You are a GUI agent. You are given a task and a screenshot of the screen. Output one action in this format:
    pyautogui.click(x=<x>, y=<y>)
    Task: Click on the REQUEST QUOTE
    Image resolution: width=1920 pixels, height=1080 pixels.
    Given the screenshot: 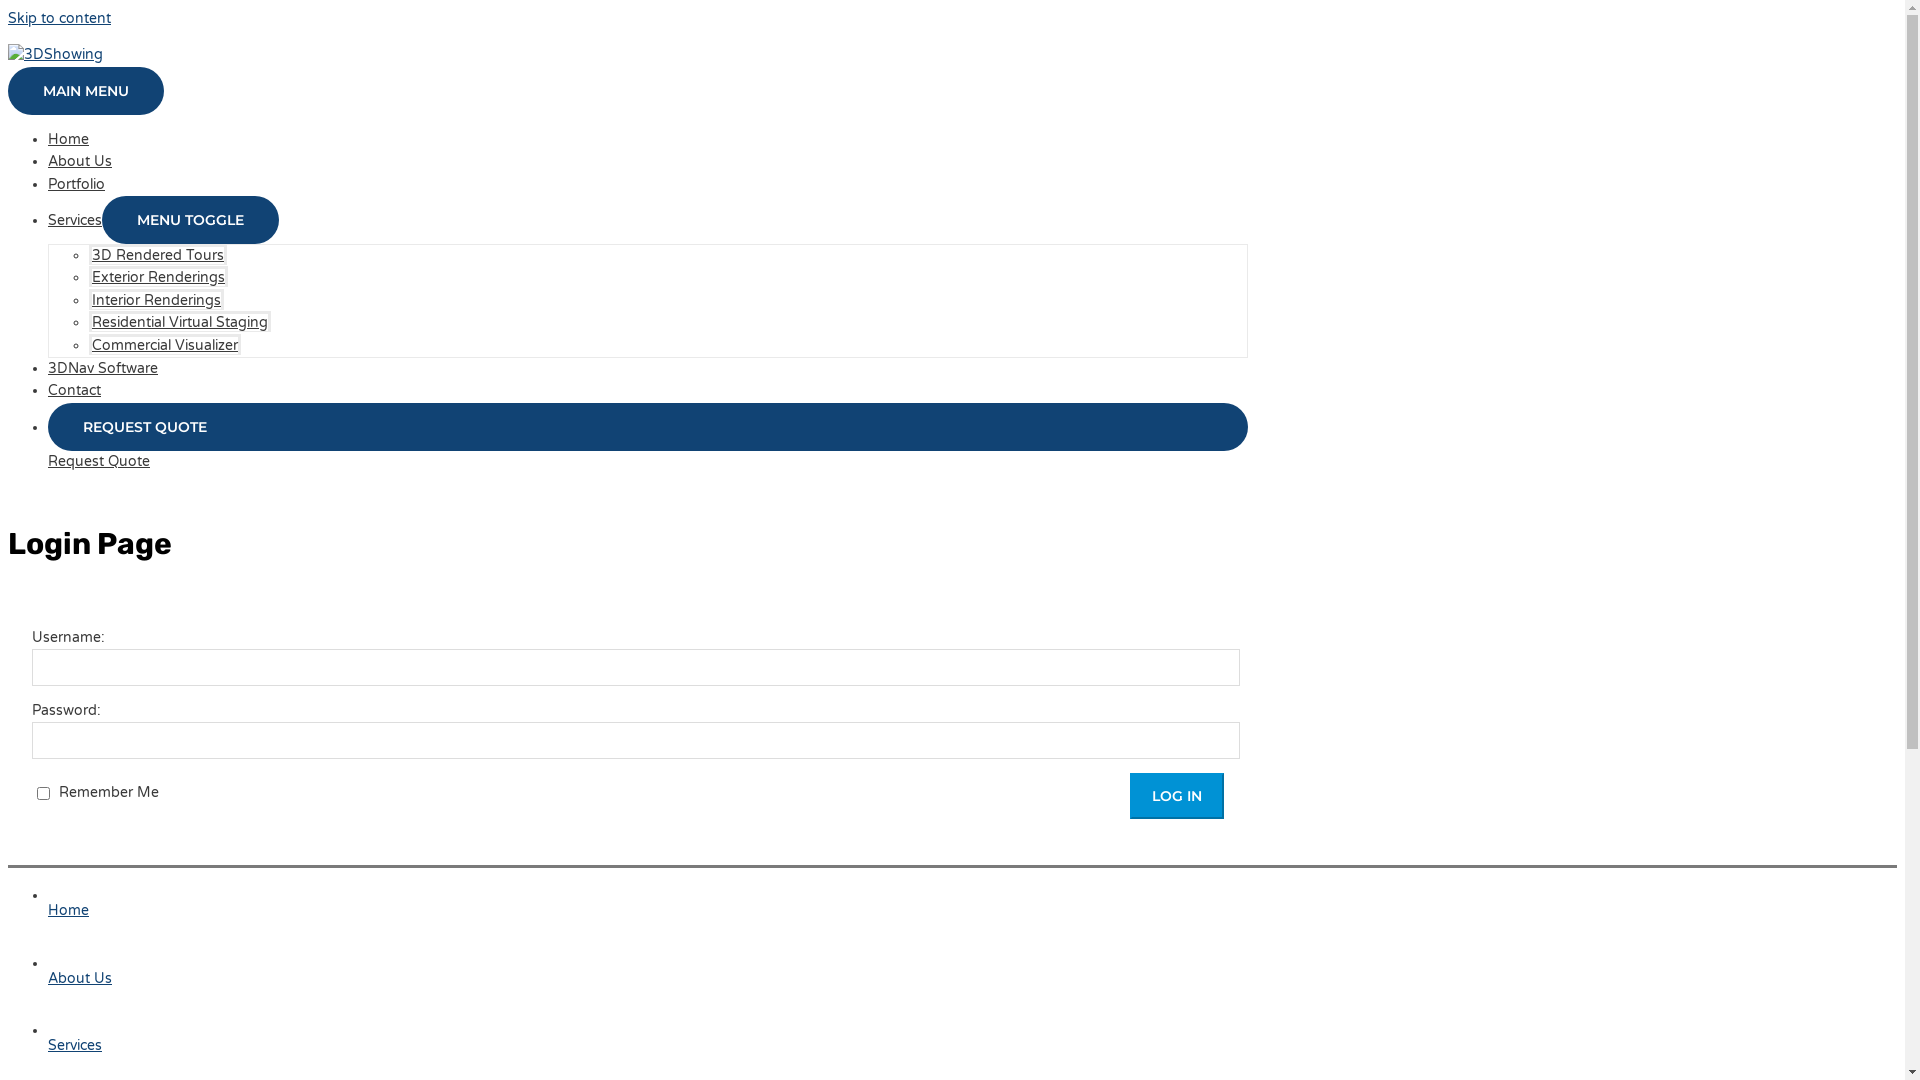 What is the action you would take?
    pyautogui.click(x=648, y=436)
    